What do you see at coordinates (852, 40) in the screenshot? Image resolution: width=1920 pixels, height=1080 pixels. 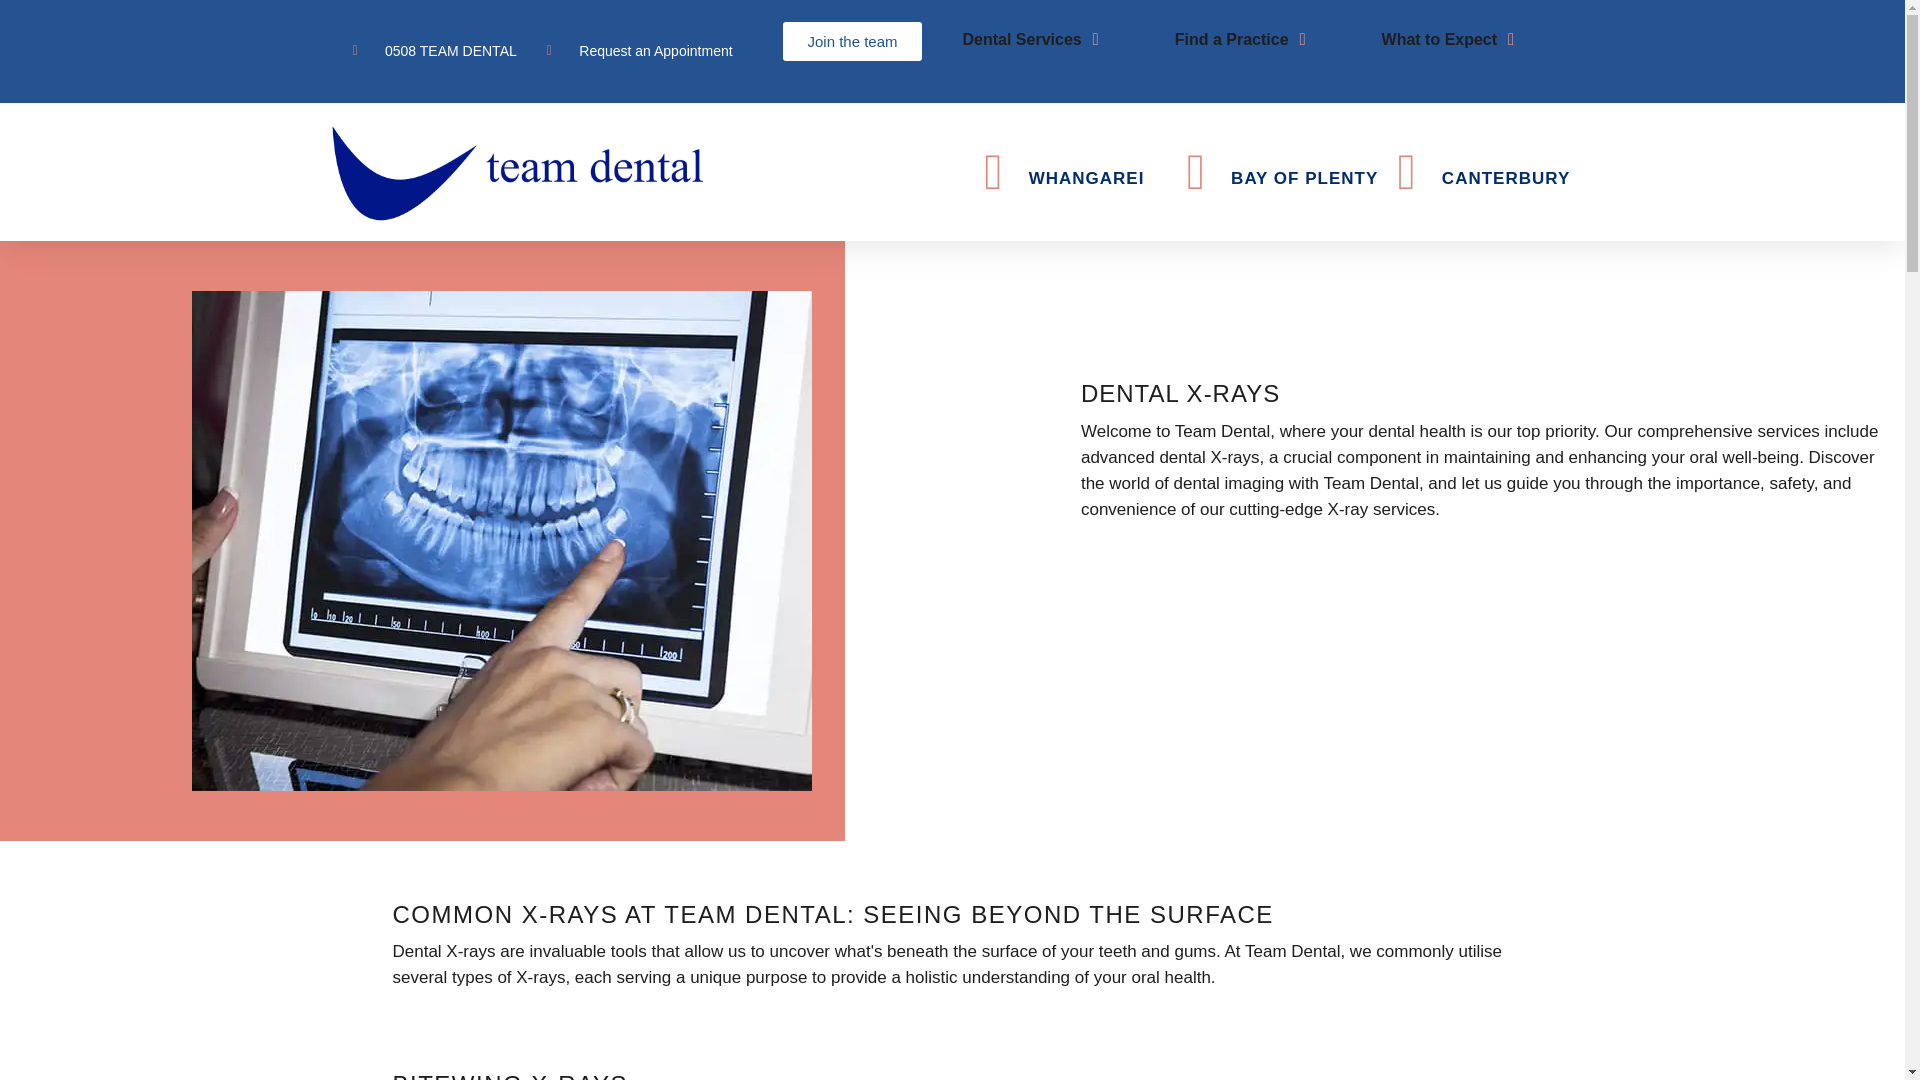 I see `Join the team` at bounding box center [852, 40].